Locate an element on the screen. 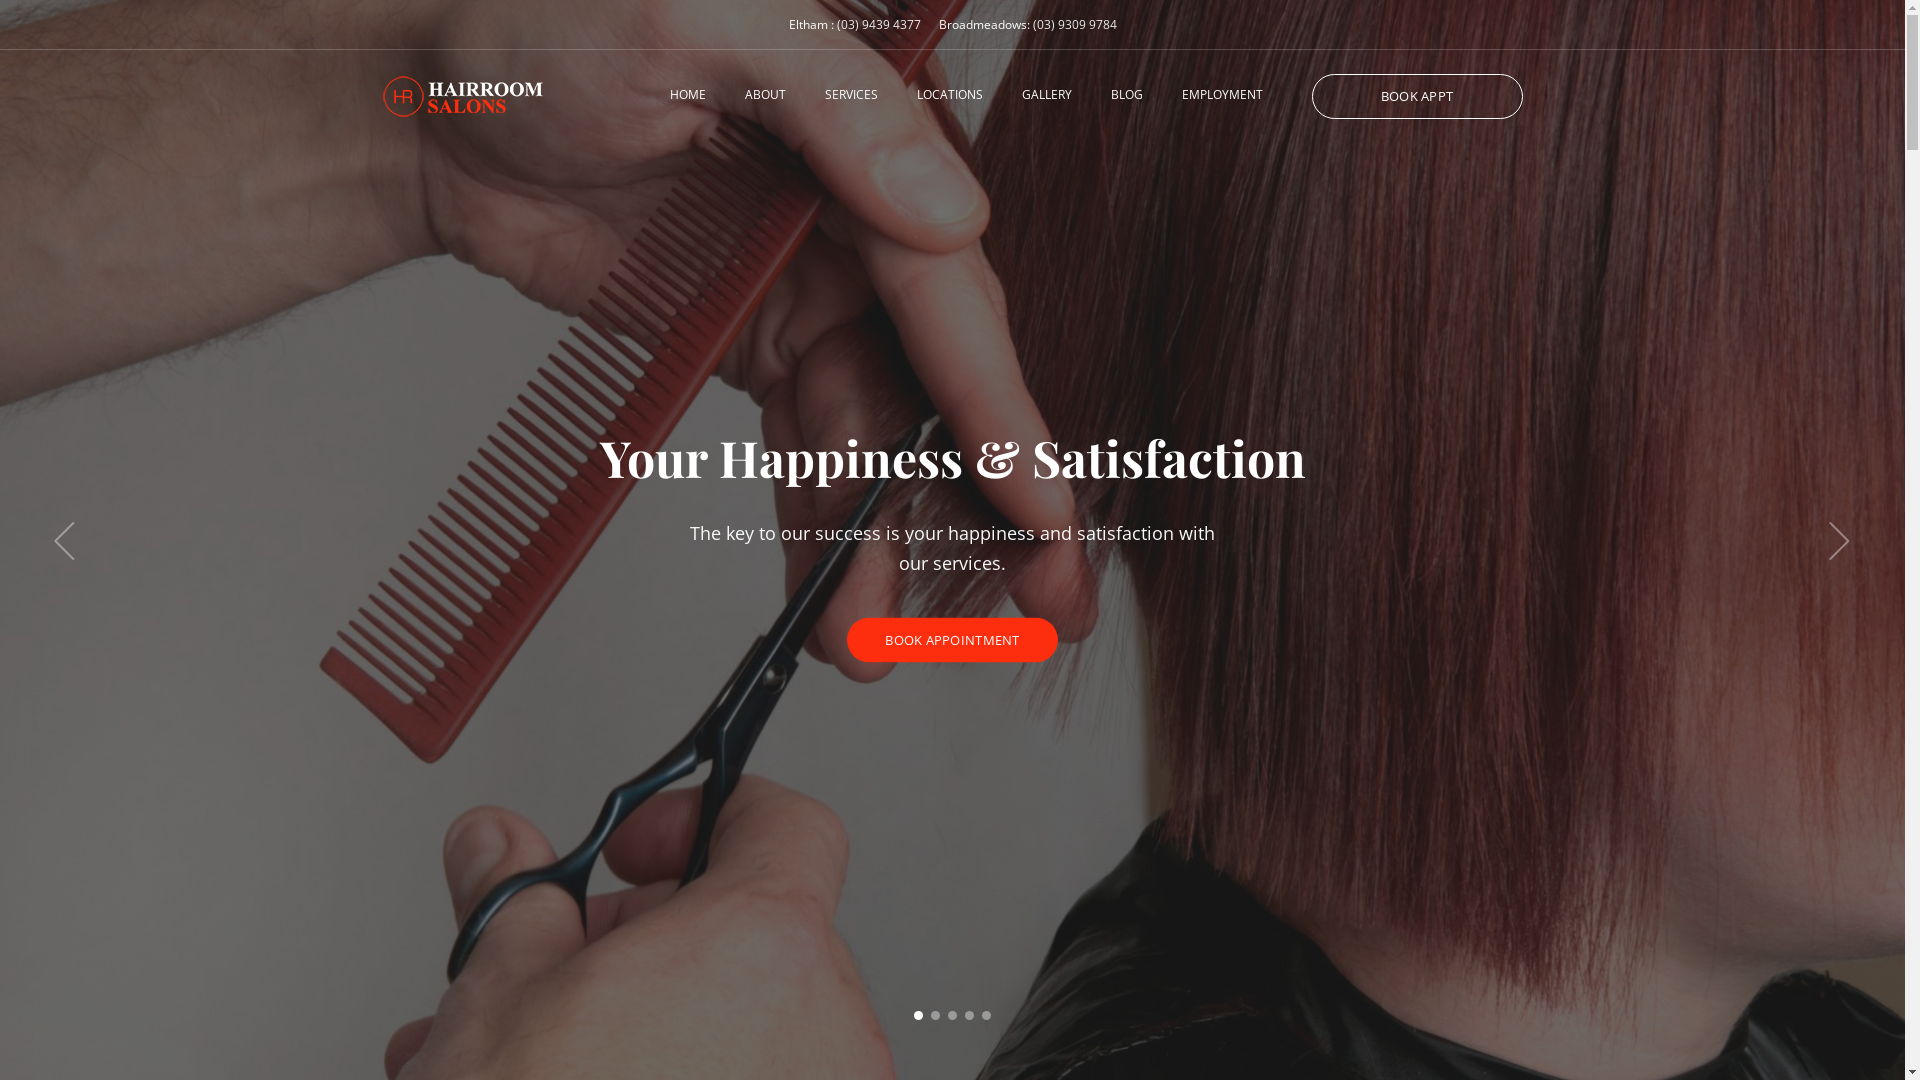  BOOK APPT is located at coordinates (1418, 96).